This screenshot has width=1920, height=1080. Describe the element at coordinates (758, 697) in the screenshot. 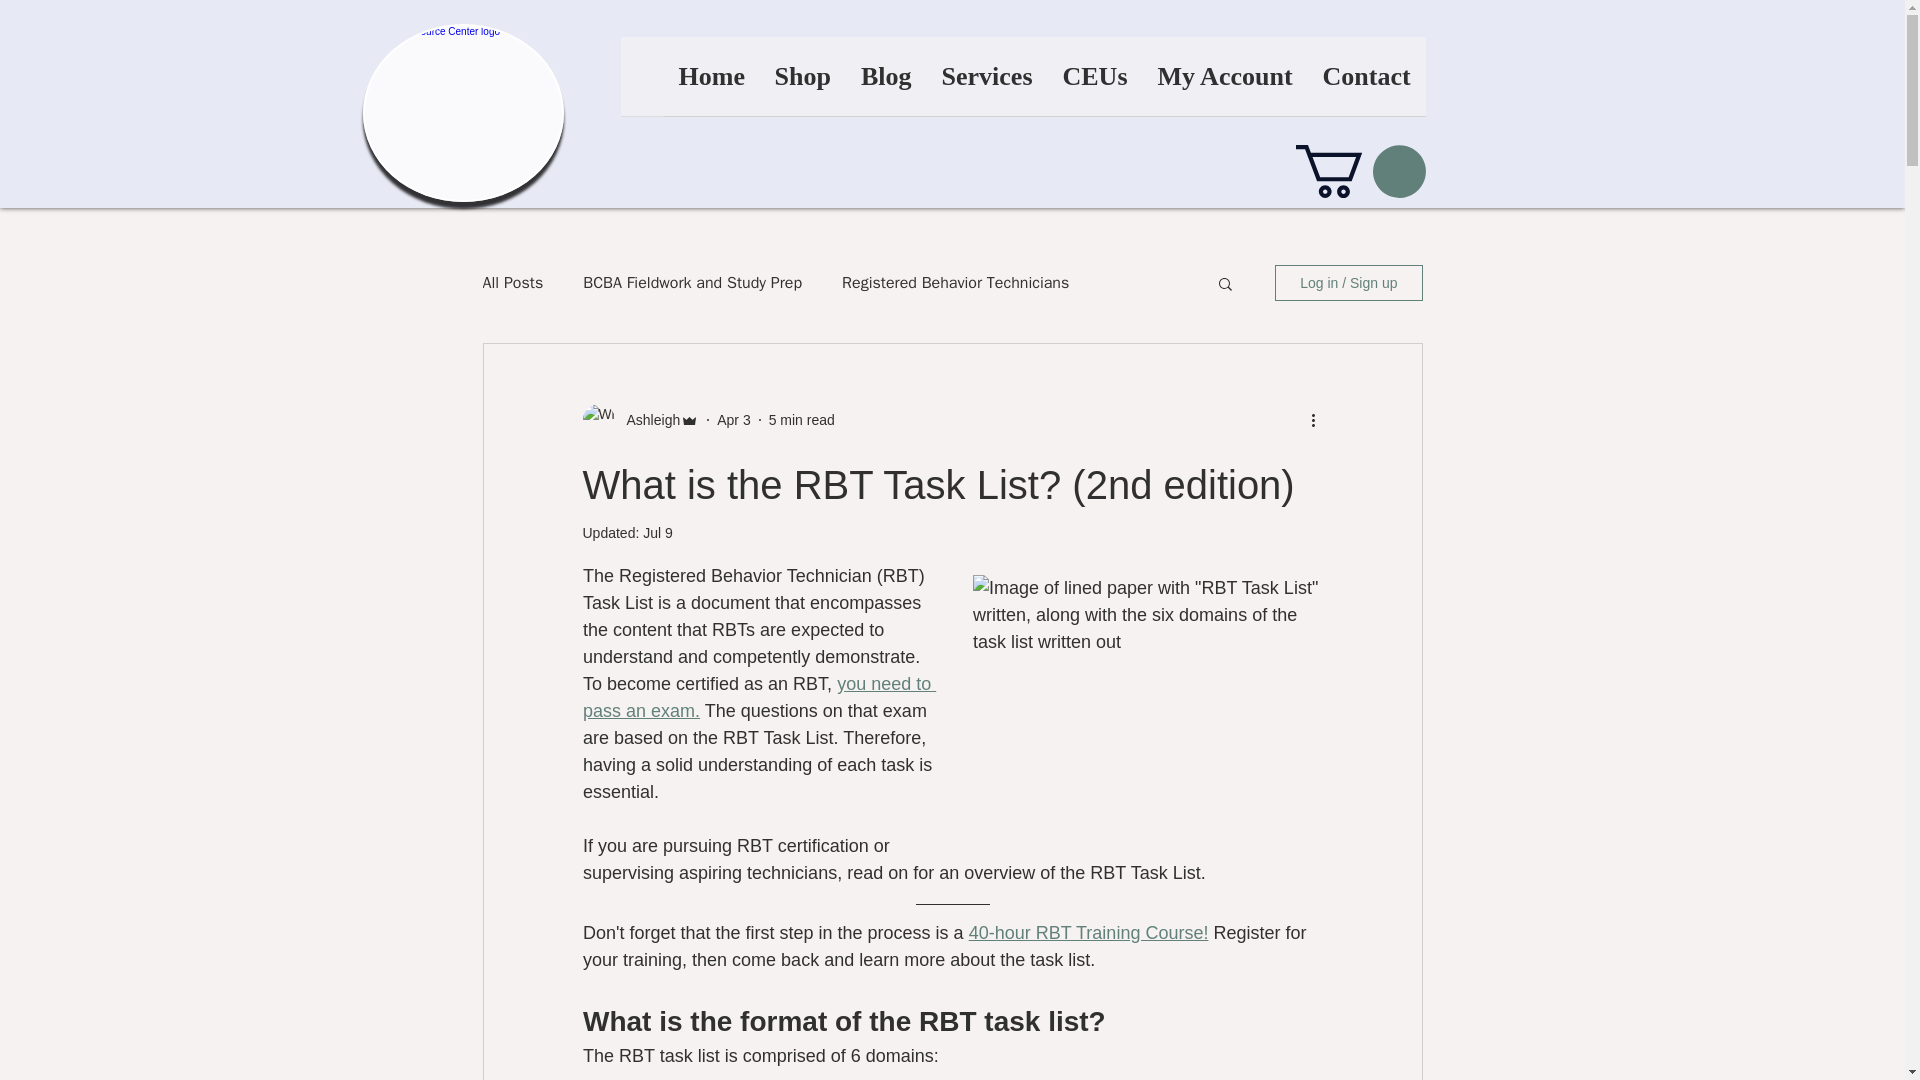

I see `you need to pass an exam.` at that location.